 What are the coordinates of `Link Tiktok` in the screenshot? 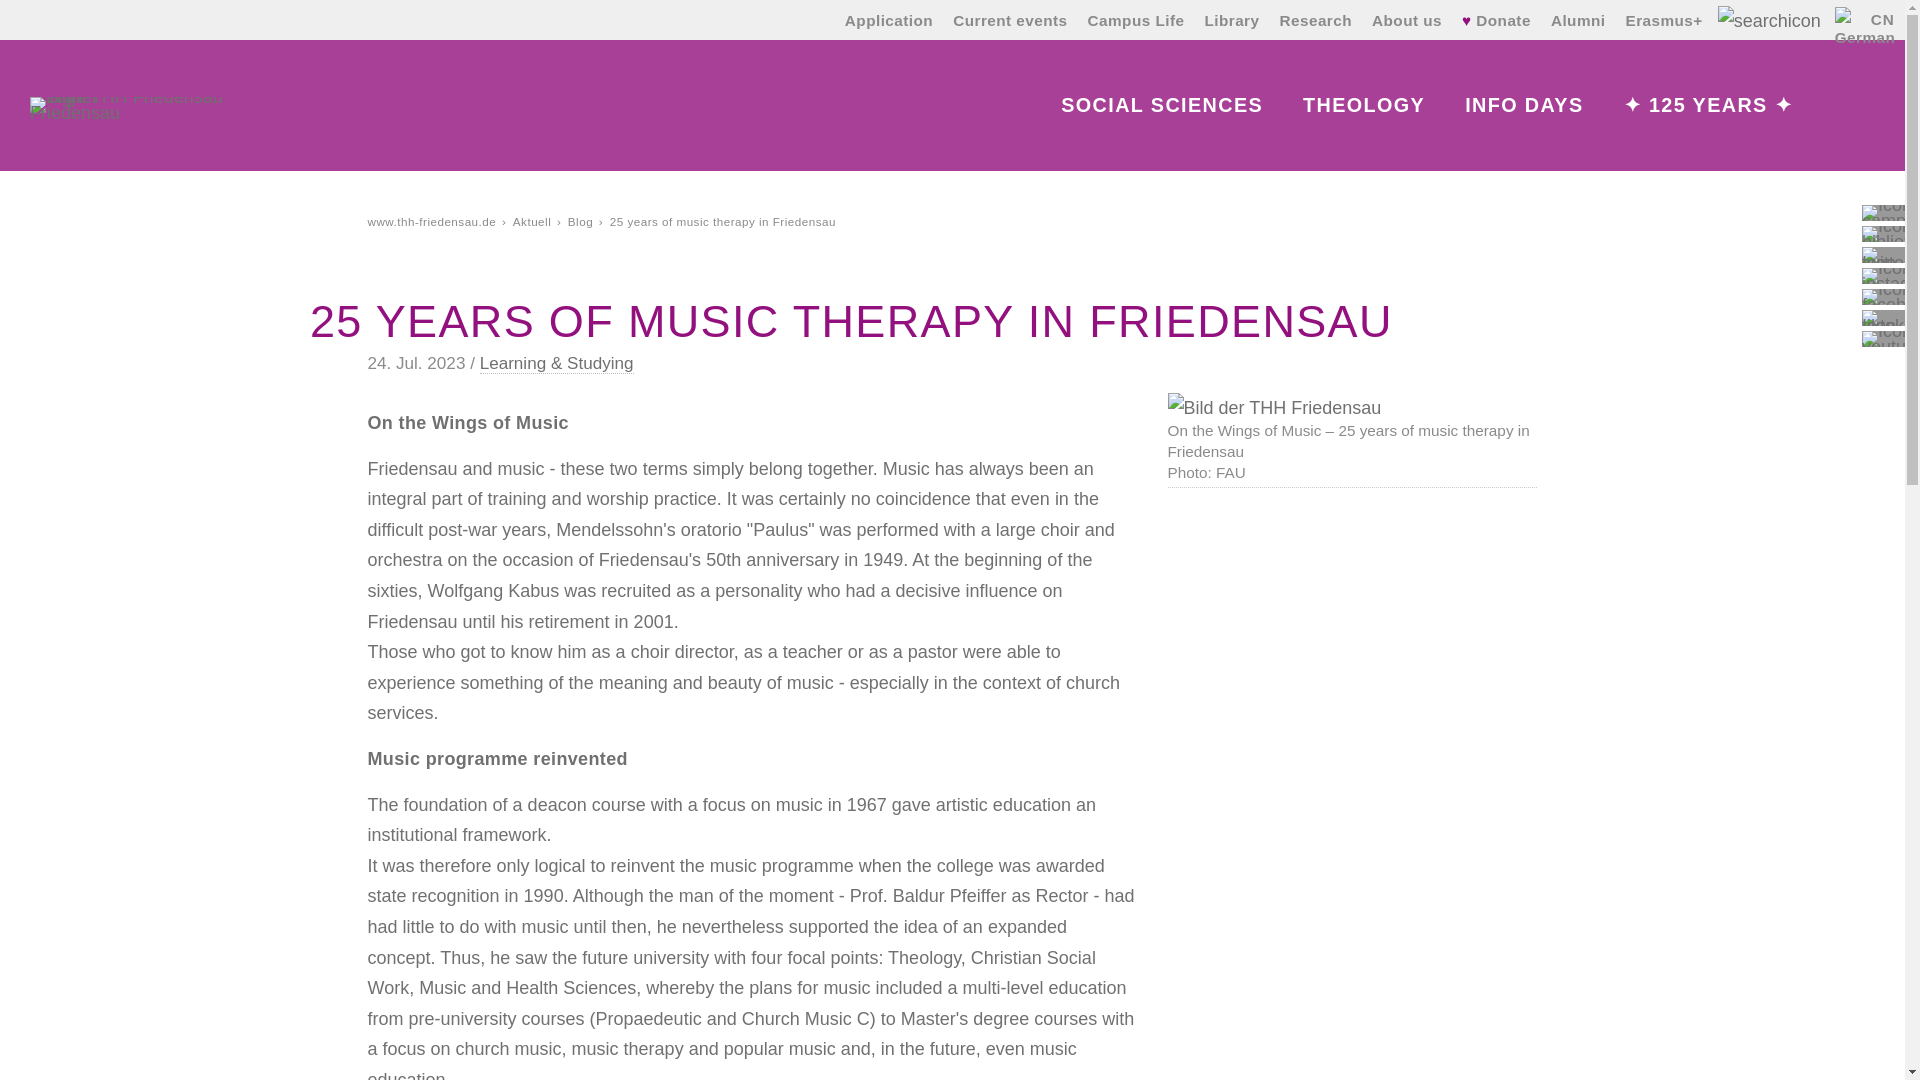 It's located at (1883, 318).